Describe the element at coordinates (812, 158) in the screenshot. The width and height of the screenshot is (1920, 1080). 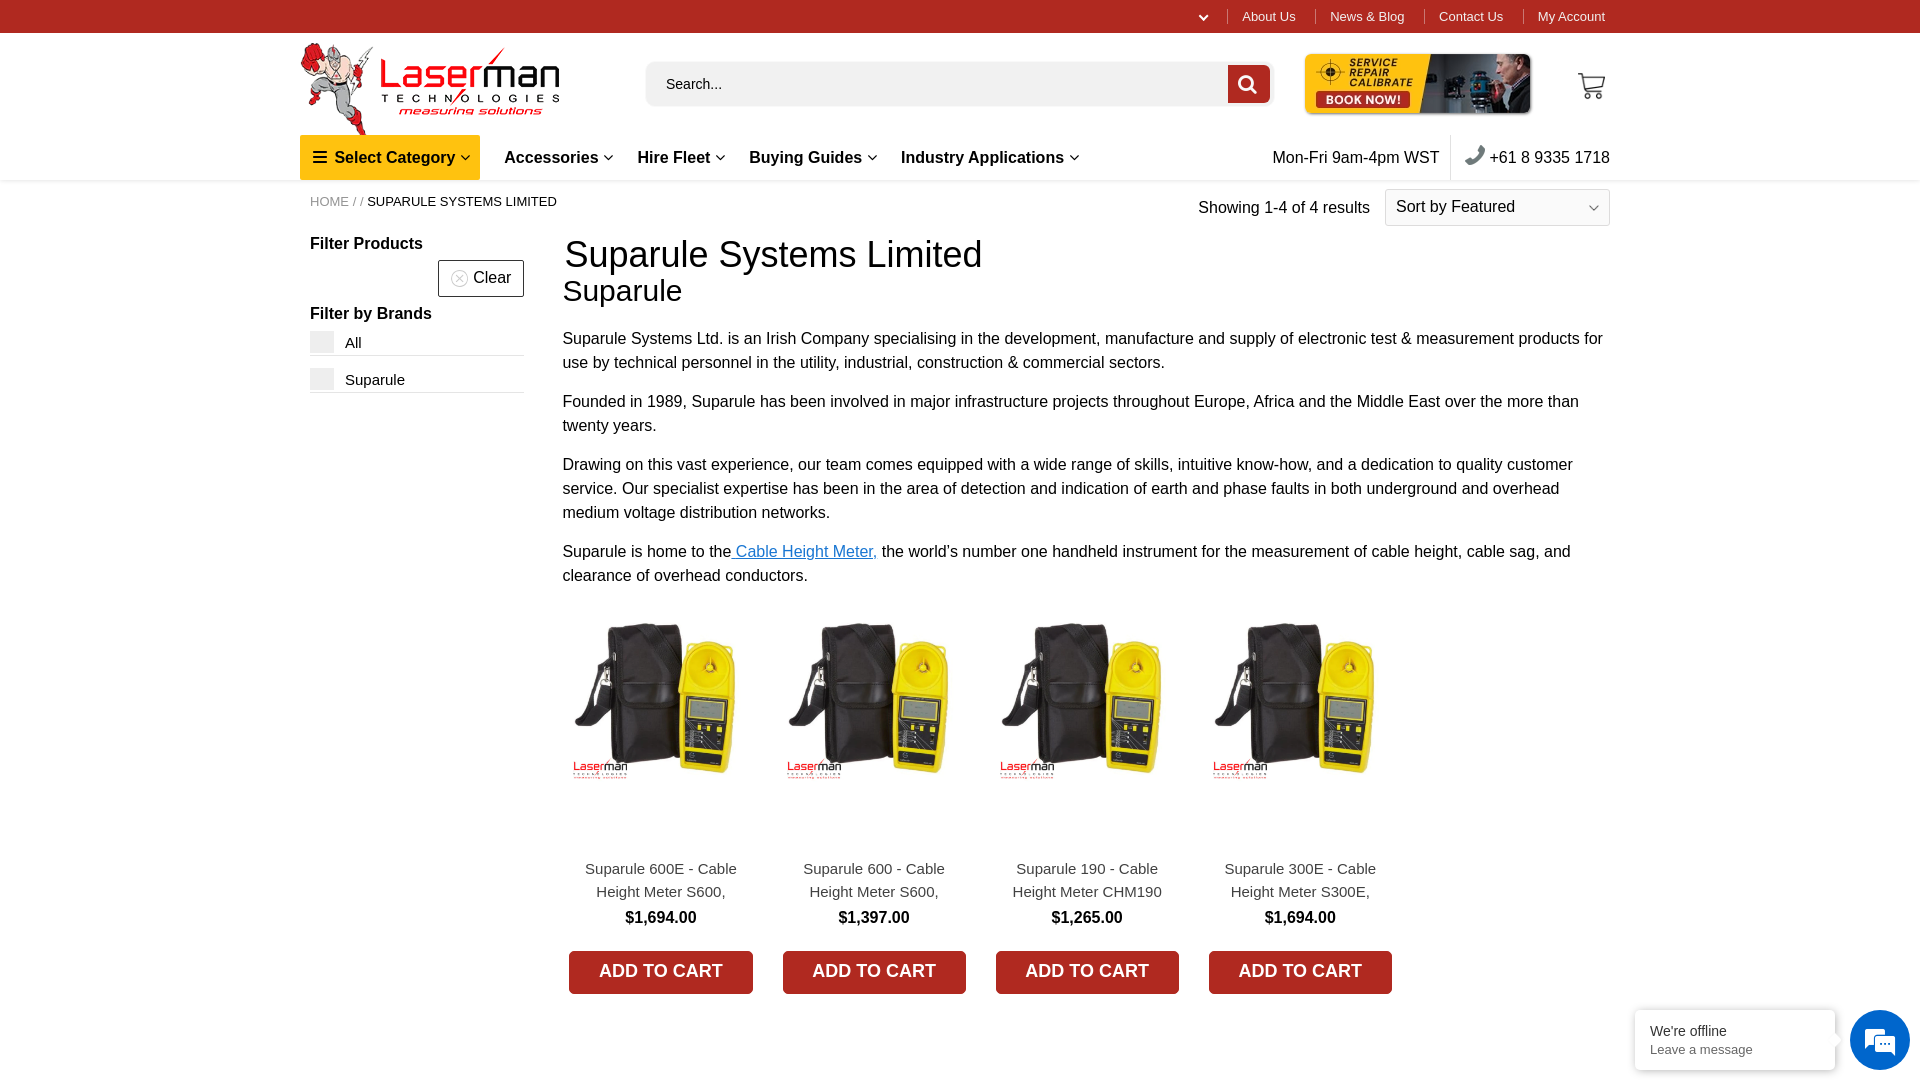
I see `Buying Guides` at that location.